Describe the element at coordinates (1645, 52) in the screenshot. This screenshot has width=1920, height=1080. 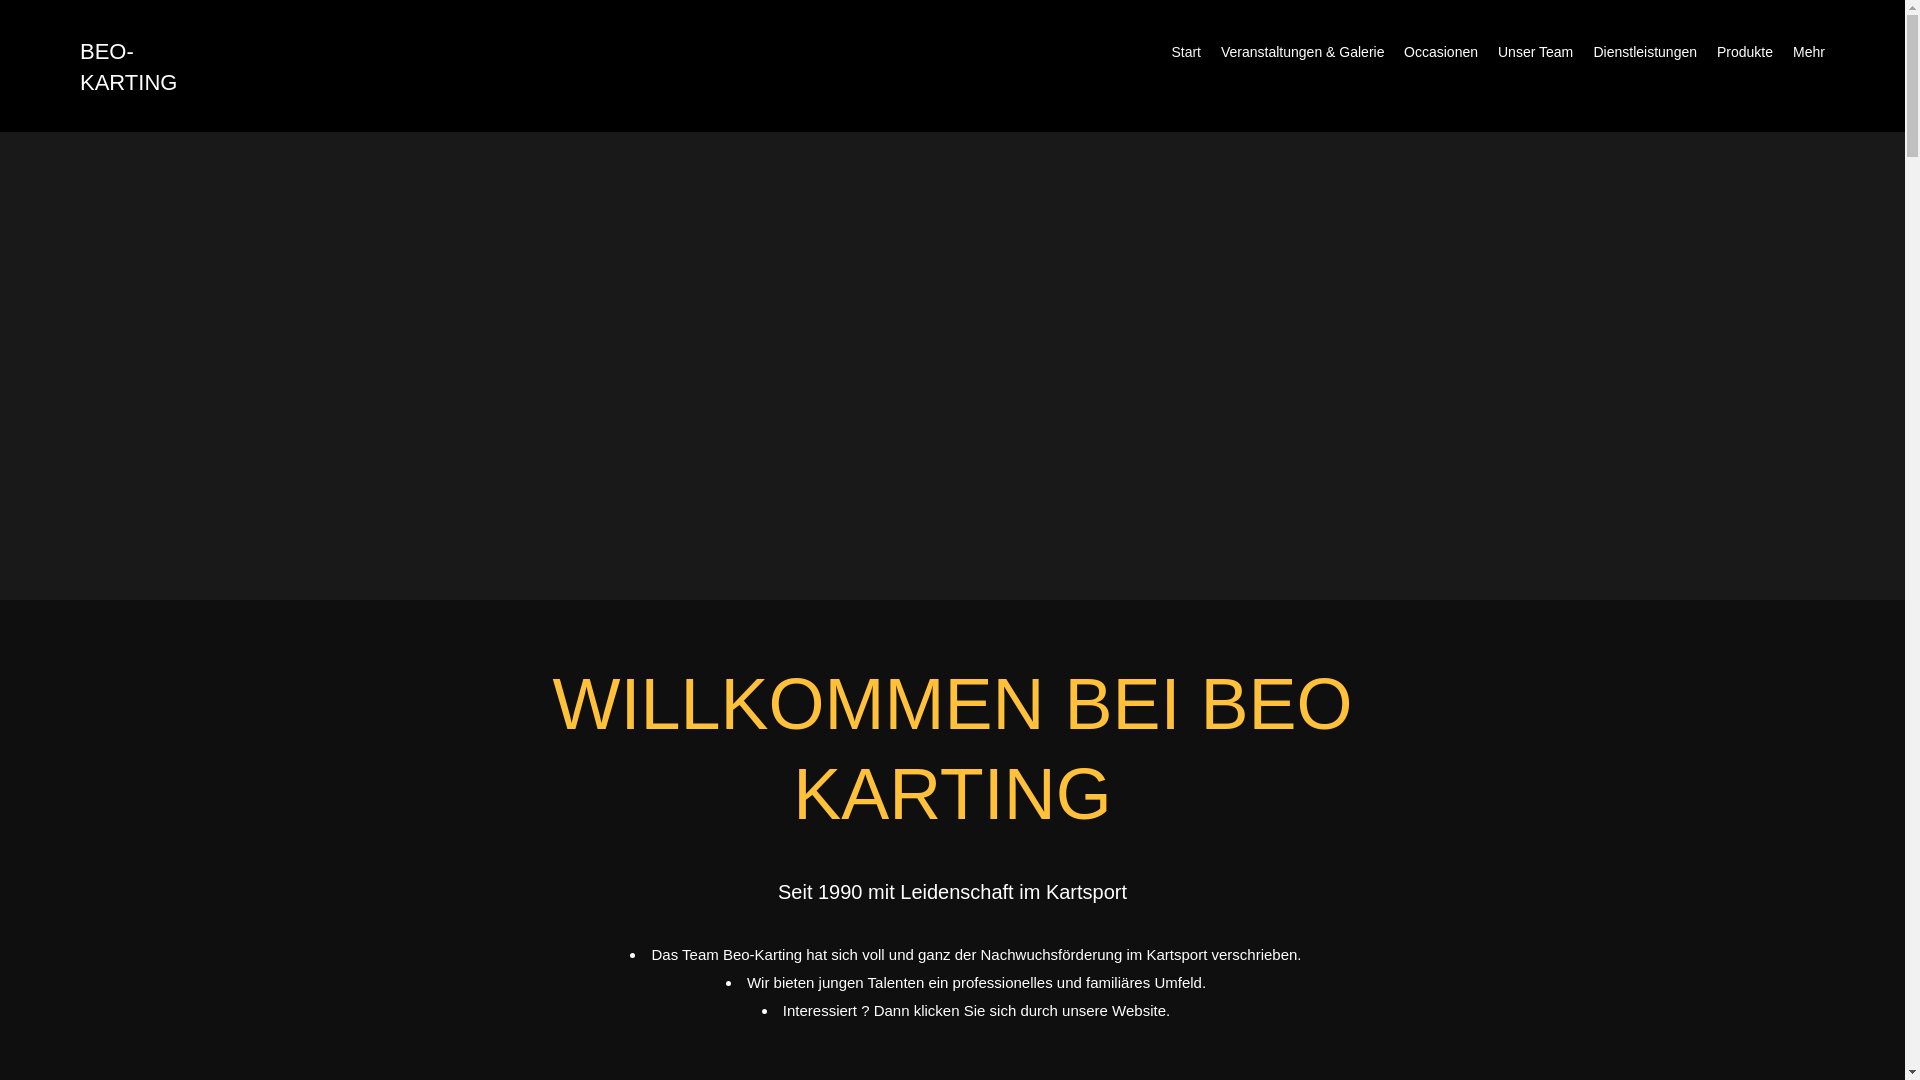
I see `Dienstleistungen` at that location.